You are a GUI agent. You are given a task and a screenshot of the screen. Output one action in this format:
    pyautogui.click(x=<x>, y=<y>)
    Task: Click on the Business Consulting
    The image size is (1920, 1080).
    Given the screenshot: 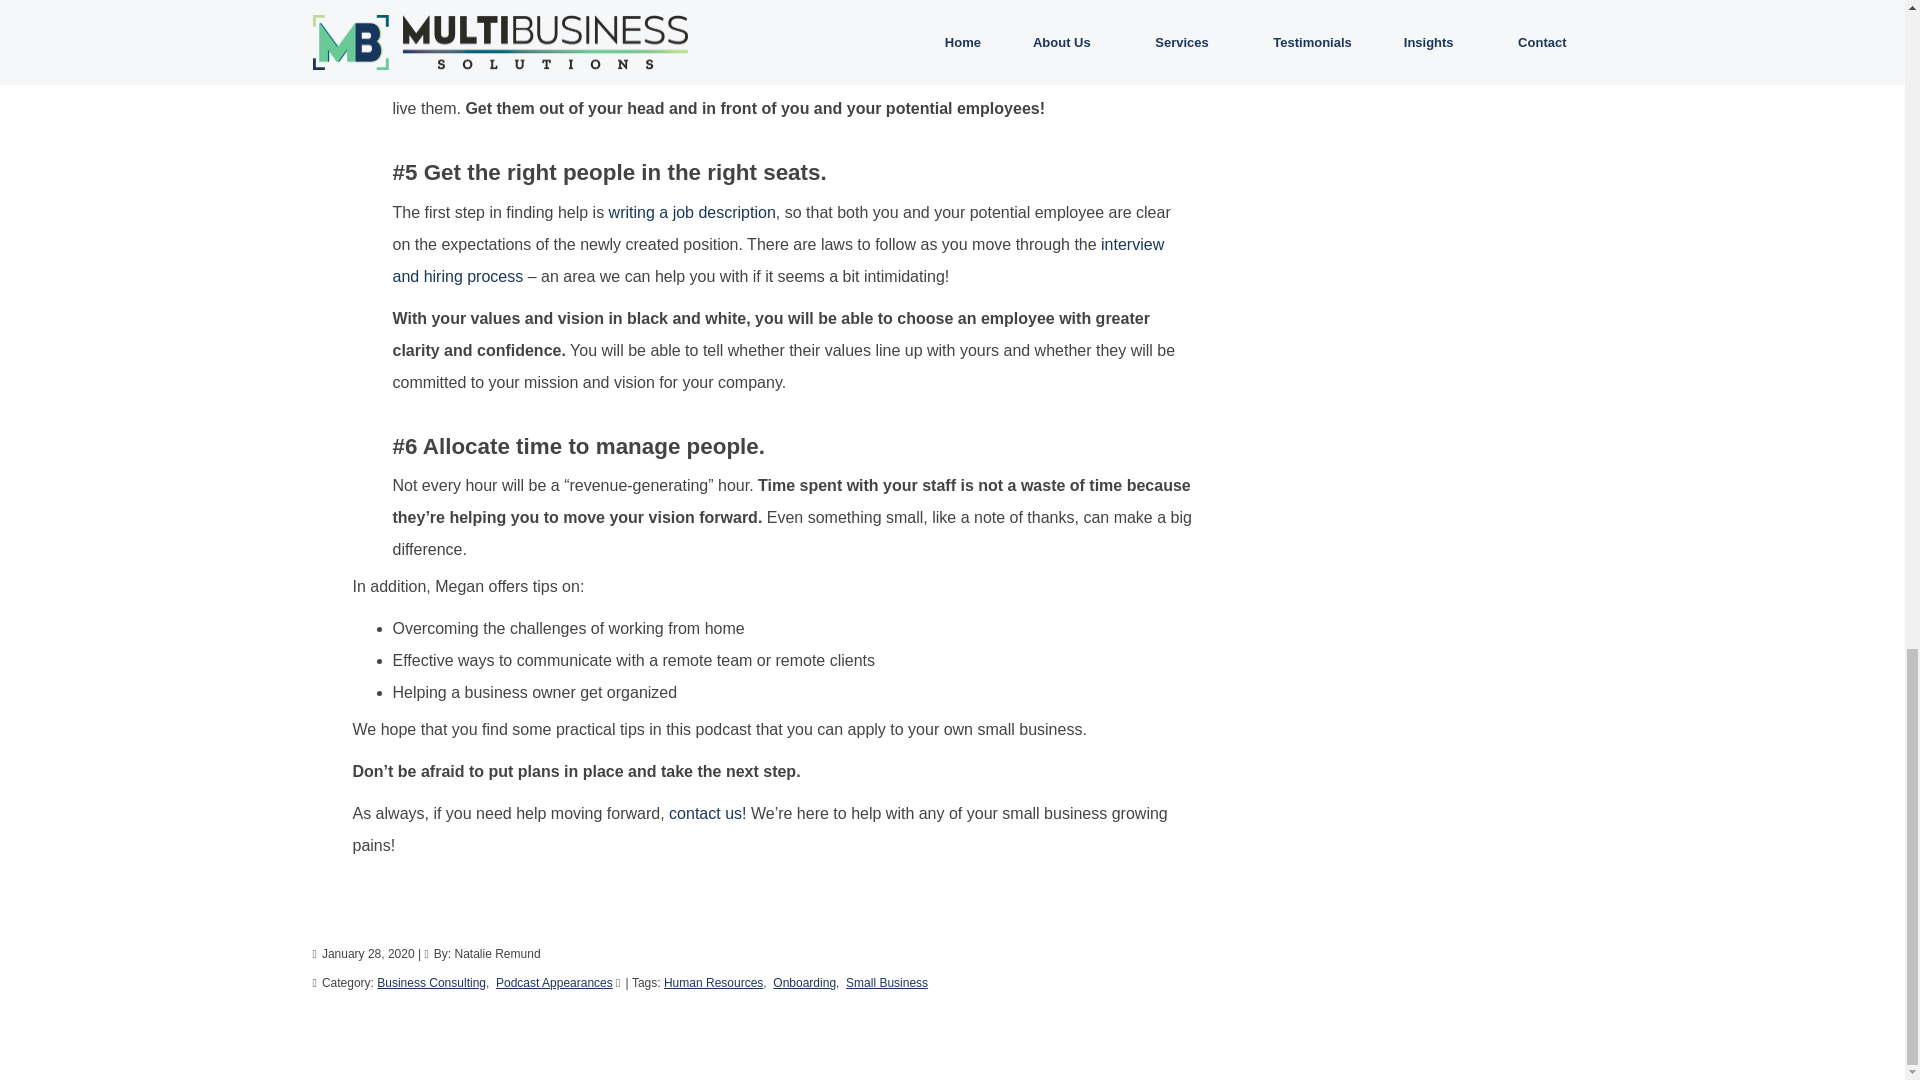 What is the action you would take?
    pyautogui.click(x=430, y=983)
    